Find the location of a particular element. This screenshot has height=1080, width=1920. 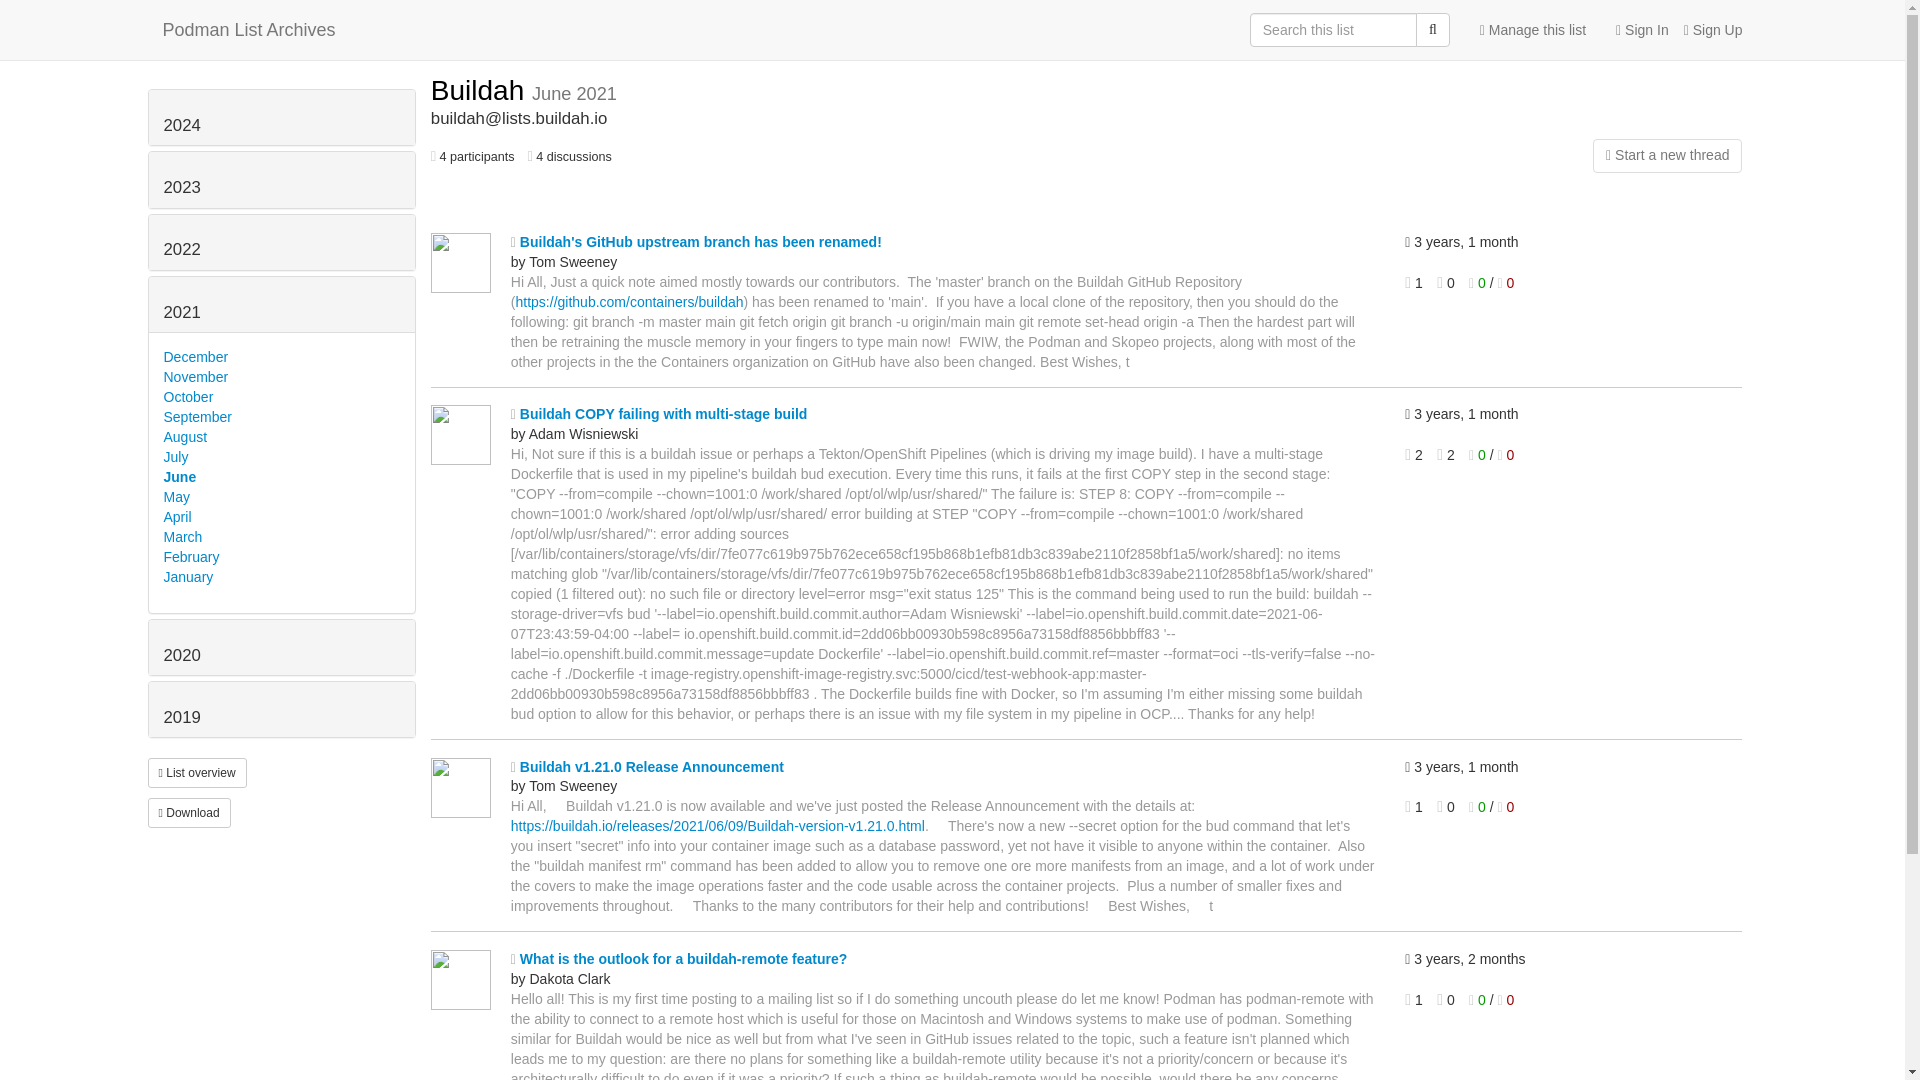

You must be logged-in to vote. is located at coordinates (1478, 807).